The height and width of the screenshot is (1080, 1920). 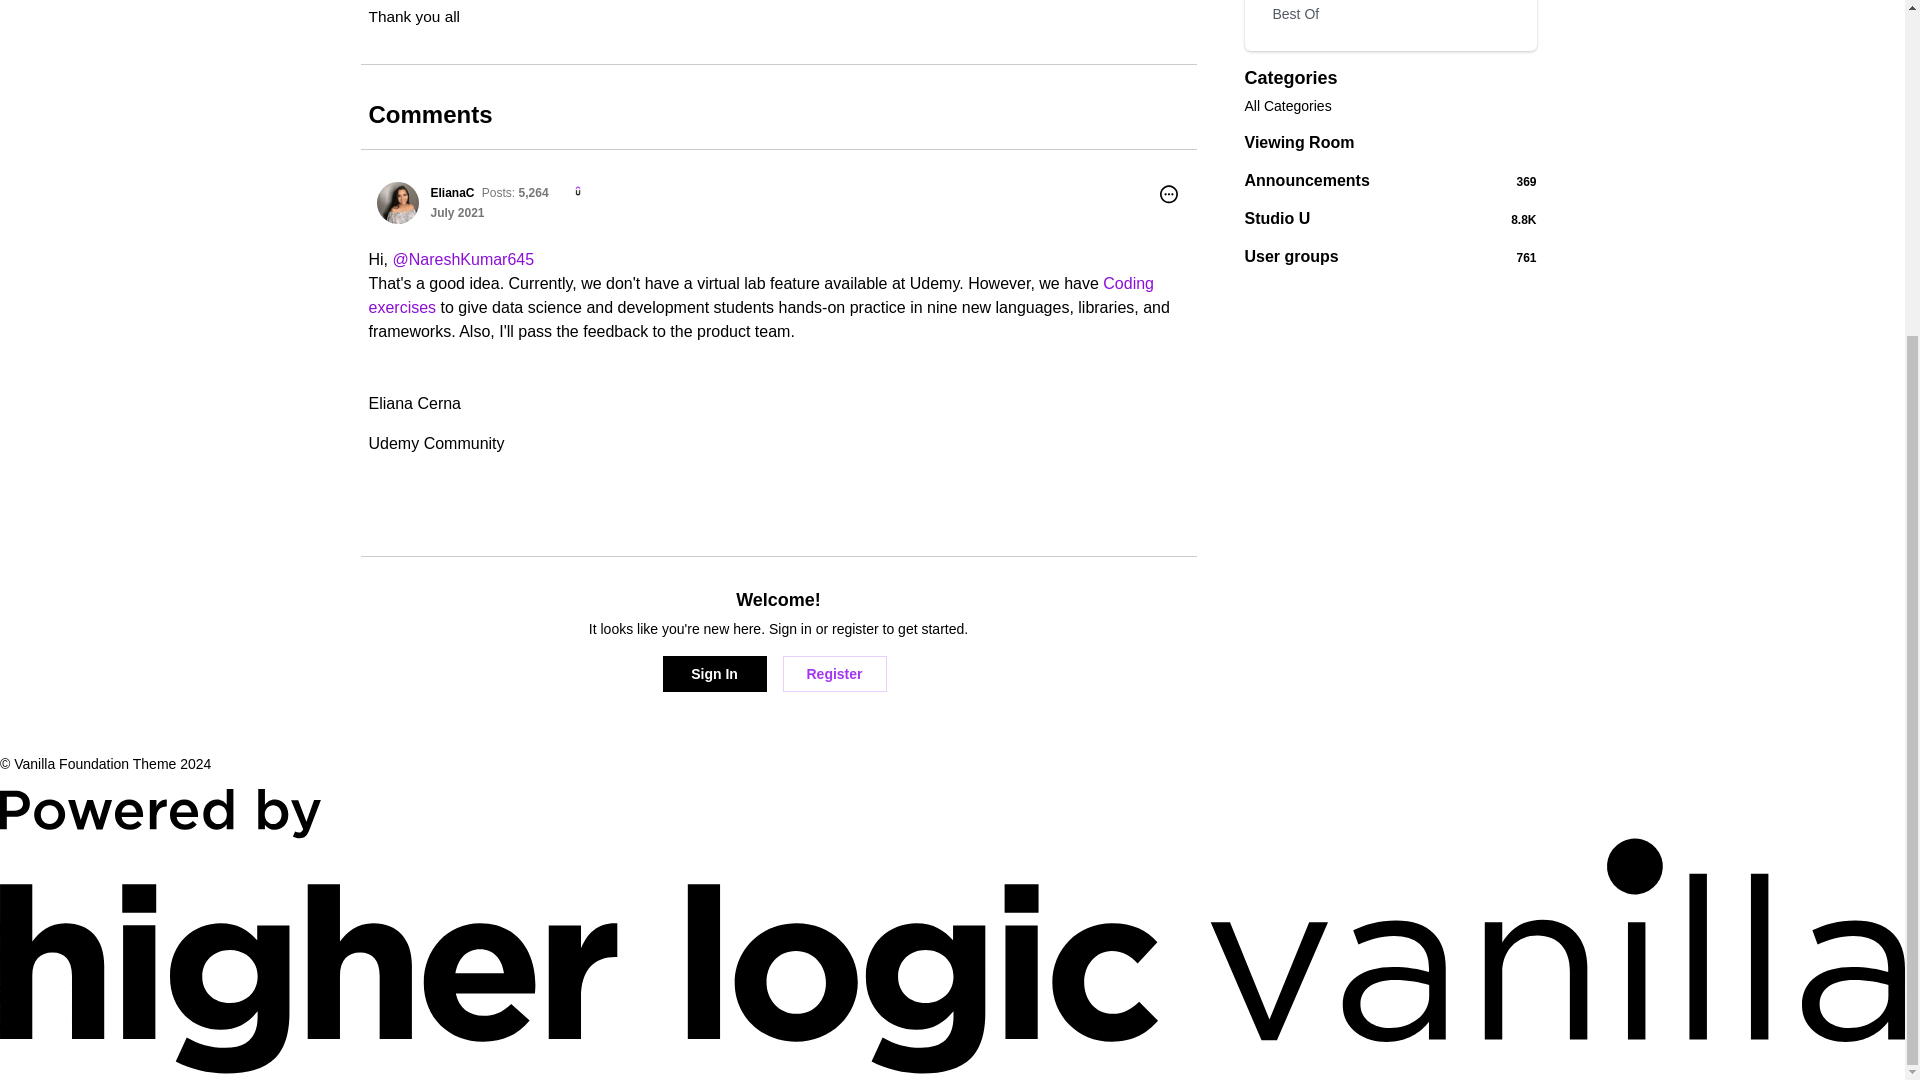 What do you see at coordinates (1390, 106) in the screenshot?
I see `July 16, 2021 2:36PM` at bounding box center [1390, 106].